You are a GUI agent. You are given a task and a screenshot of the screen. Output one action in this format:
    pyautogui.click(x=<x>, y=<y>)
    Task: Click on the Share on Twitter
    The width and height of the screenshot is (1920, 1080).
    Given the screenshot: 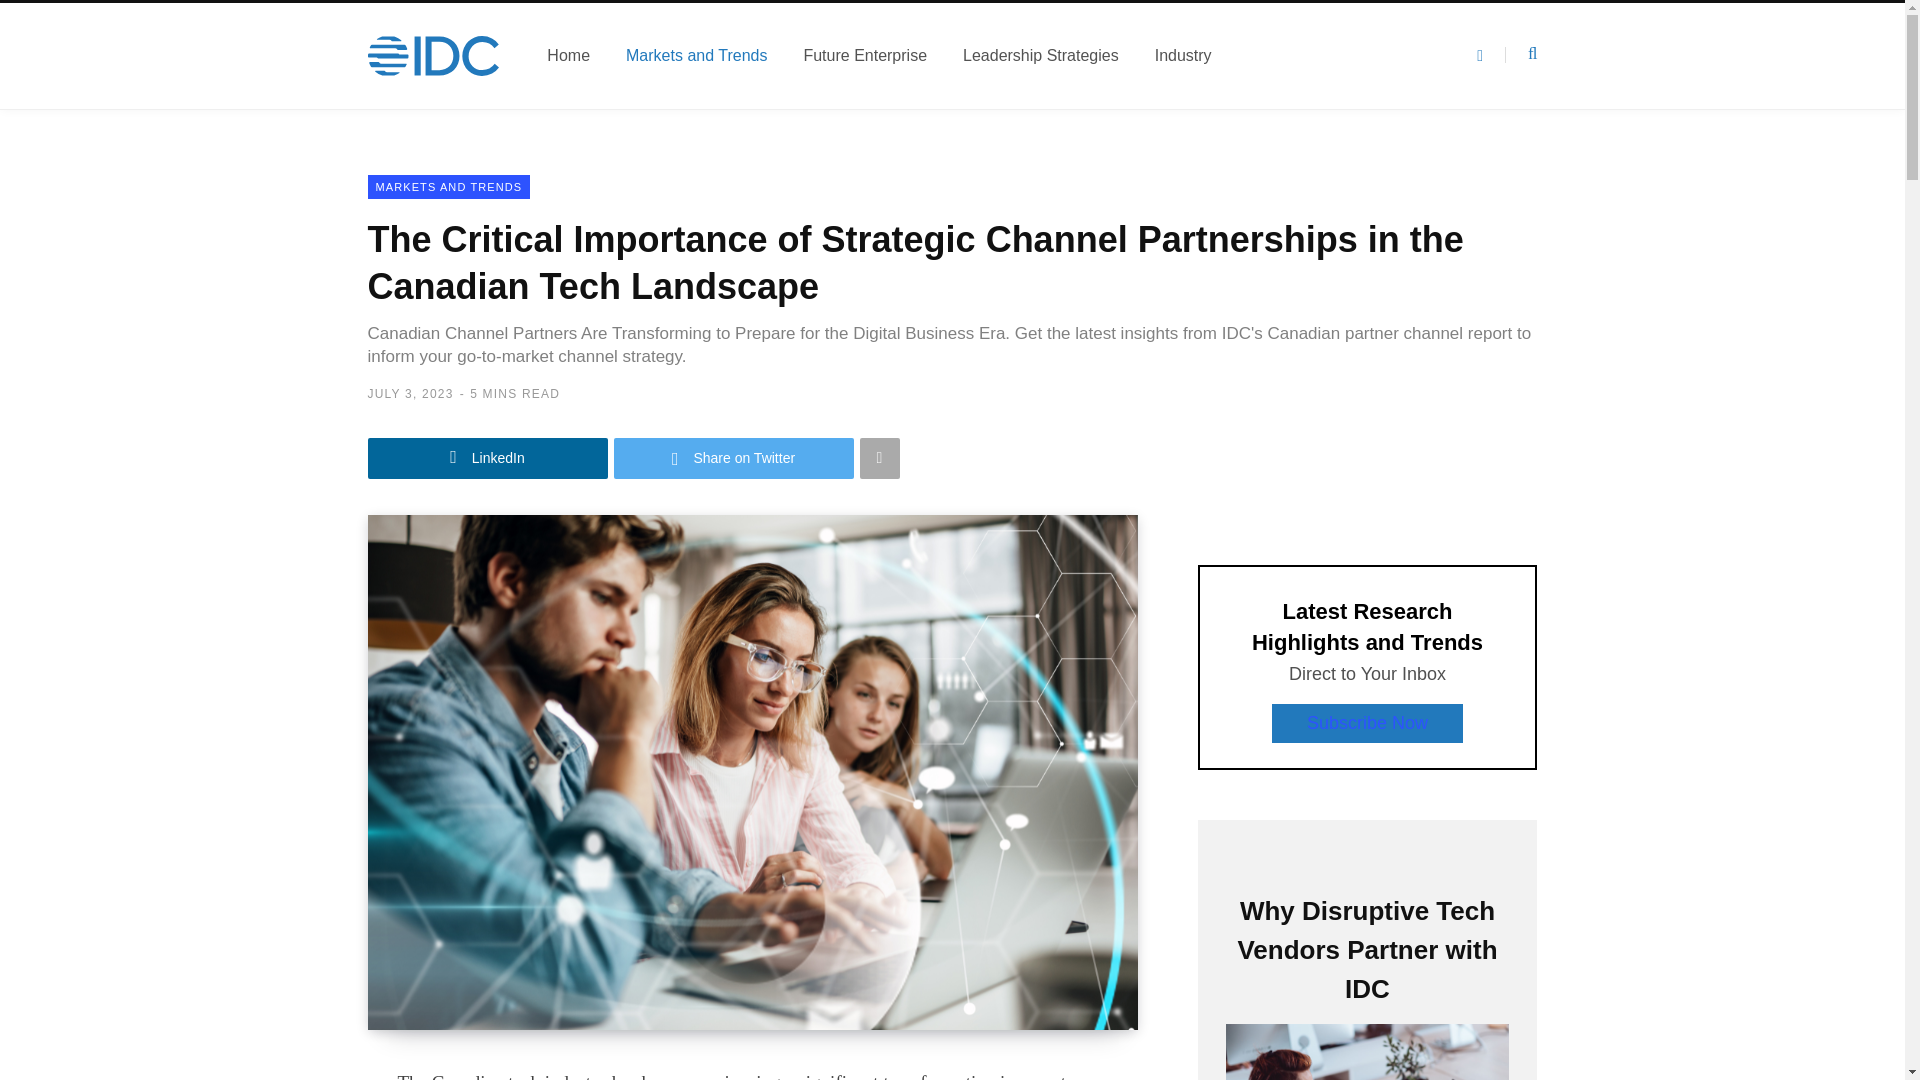 What is the action you would take?
    pyautogui.click(x=734, y=458)
    